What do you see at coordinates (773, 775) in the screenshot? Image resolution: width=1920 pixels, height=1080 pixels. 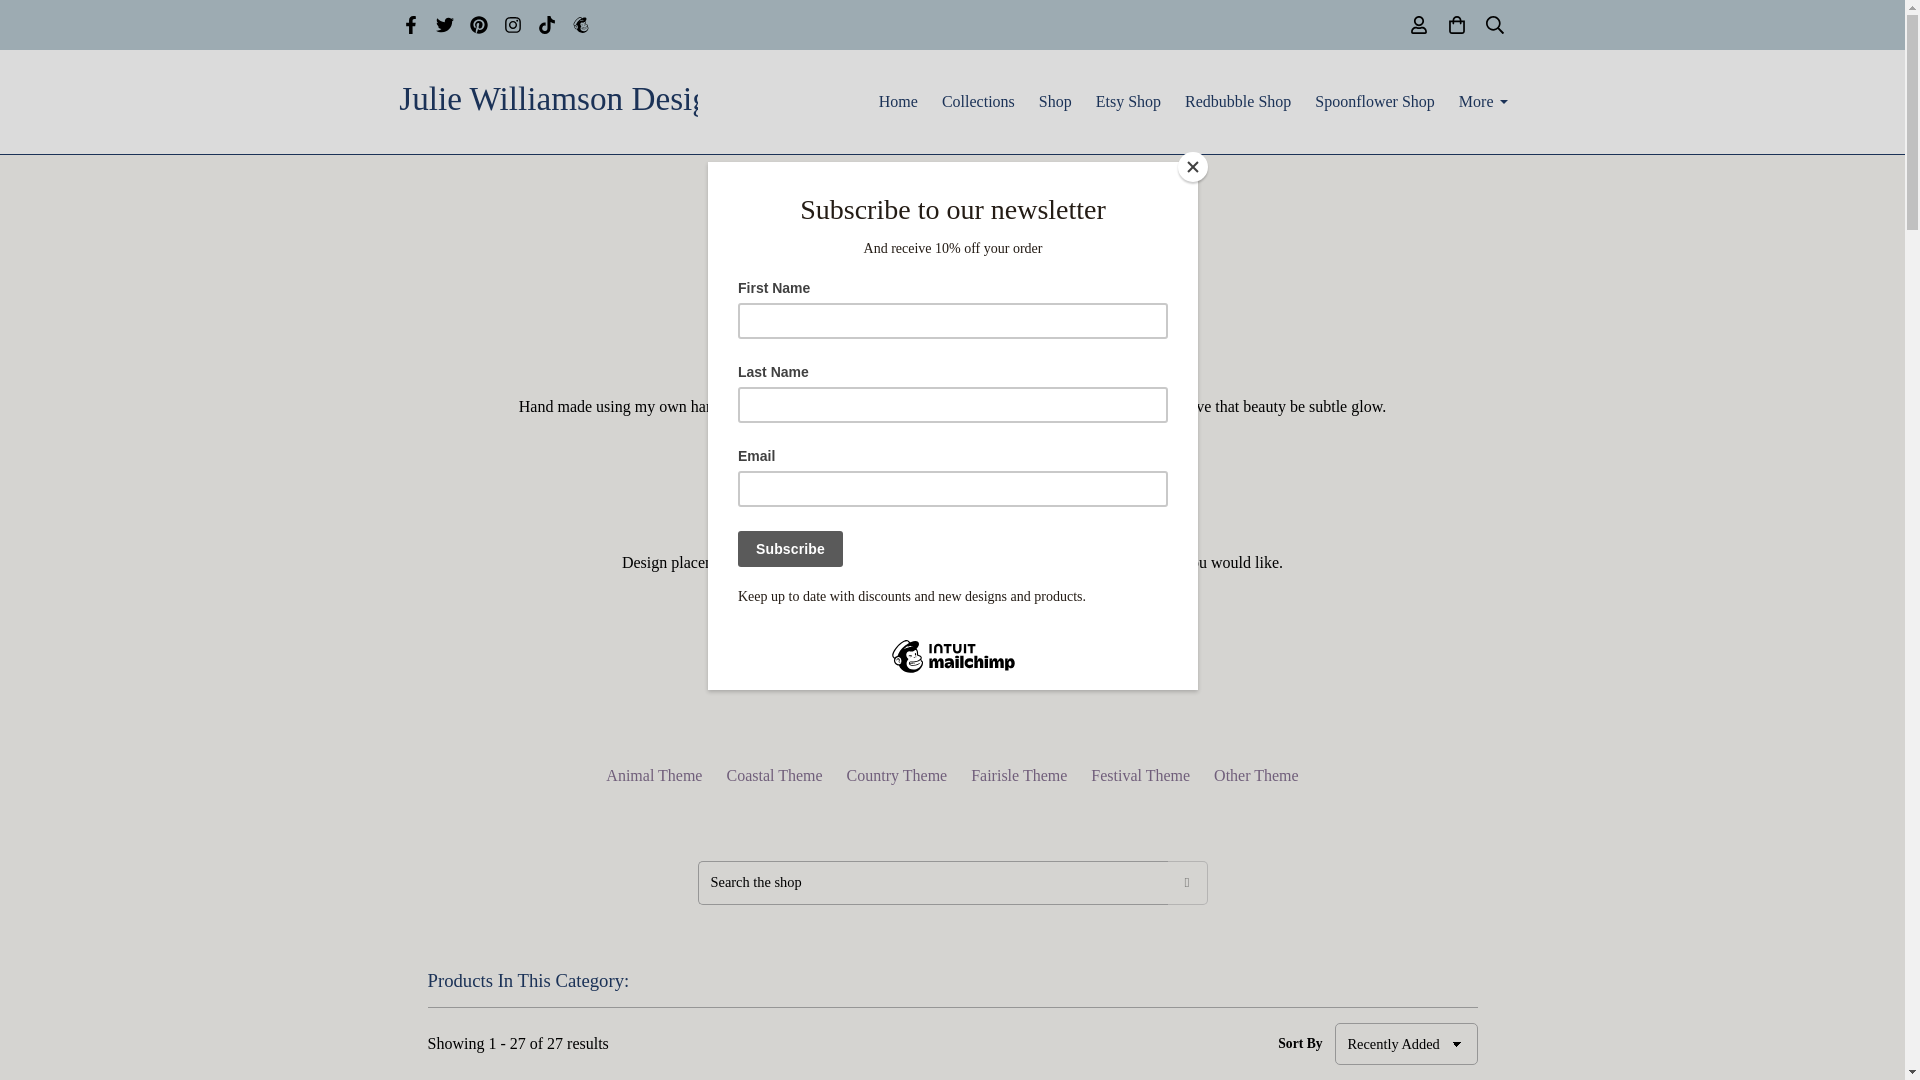 I see `Coastal Theme` at bounding box center [773, 775].